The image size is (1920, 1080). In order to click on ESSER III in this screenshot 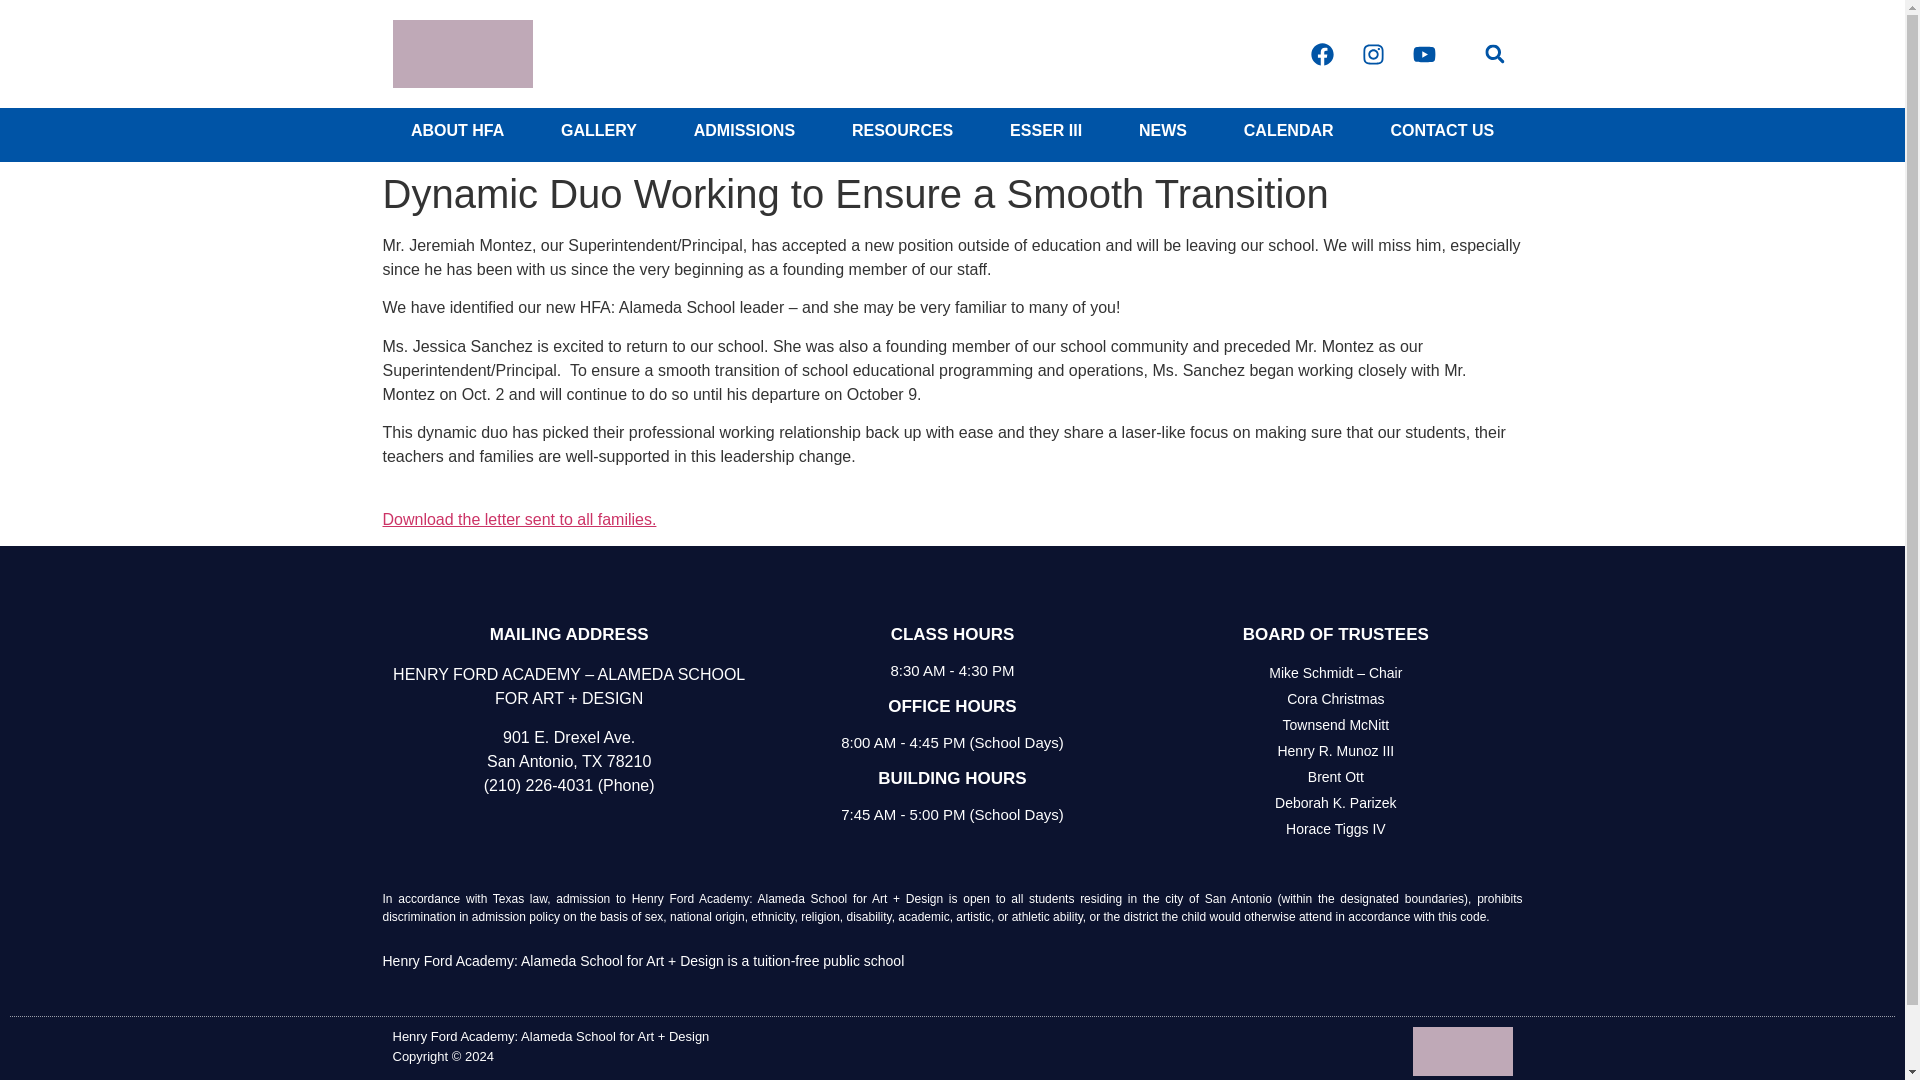, I will do `click(1046, 131)`.